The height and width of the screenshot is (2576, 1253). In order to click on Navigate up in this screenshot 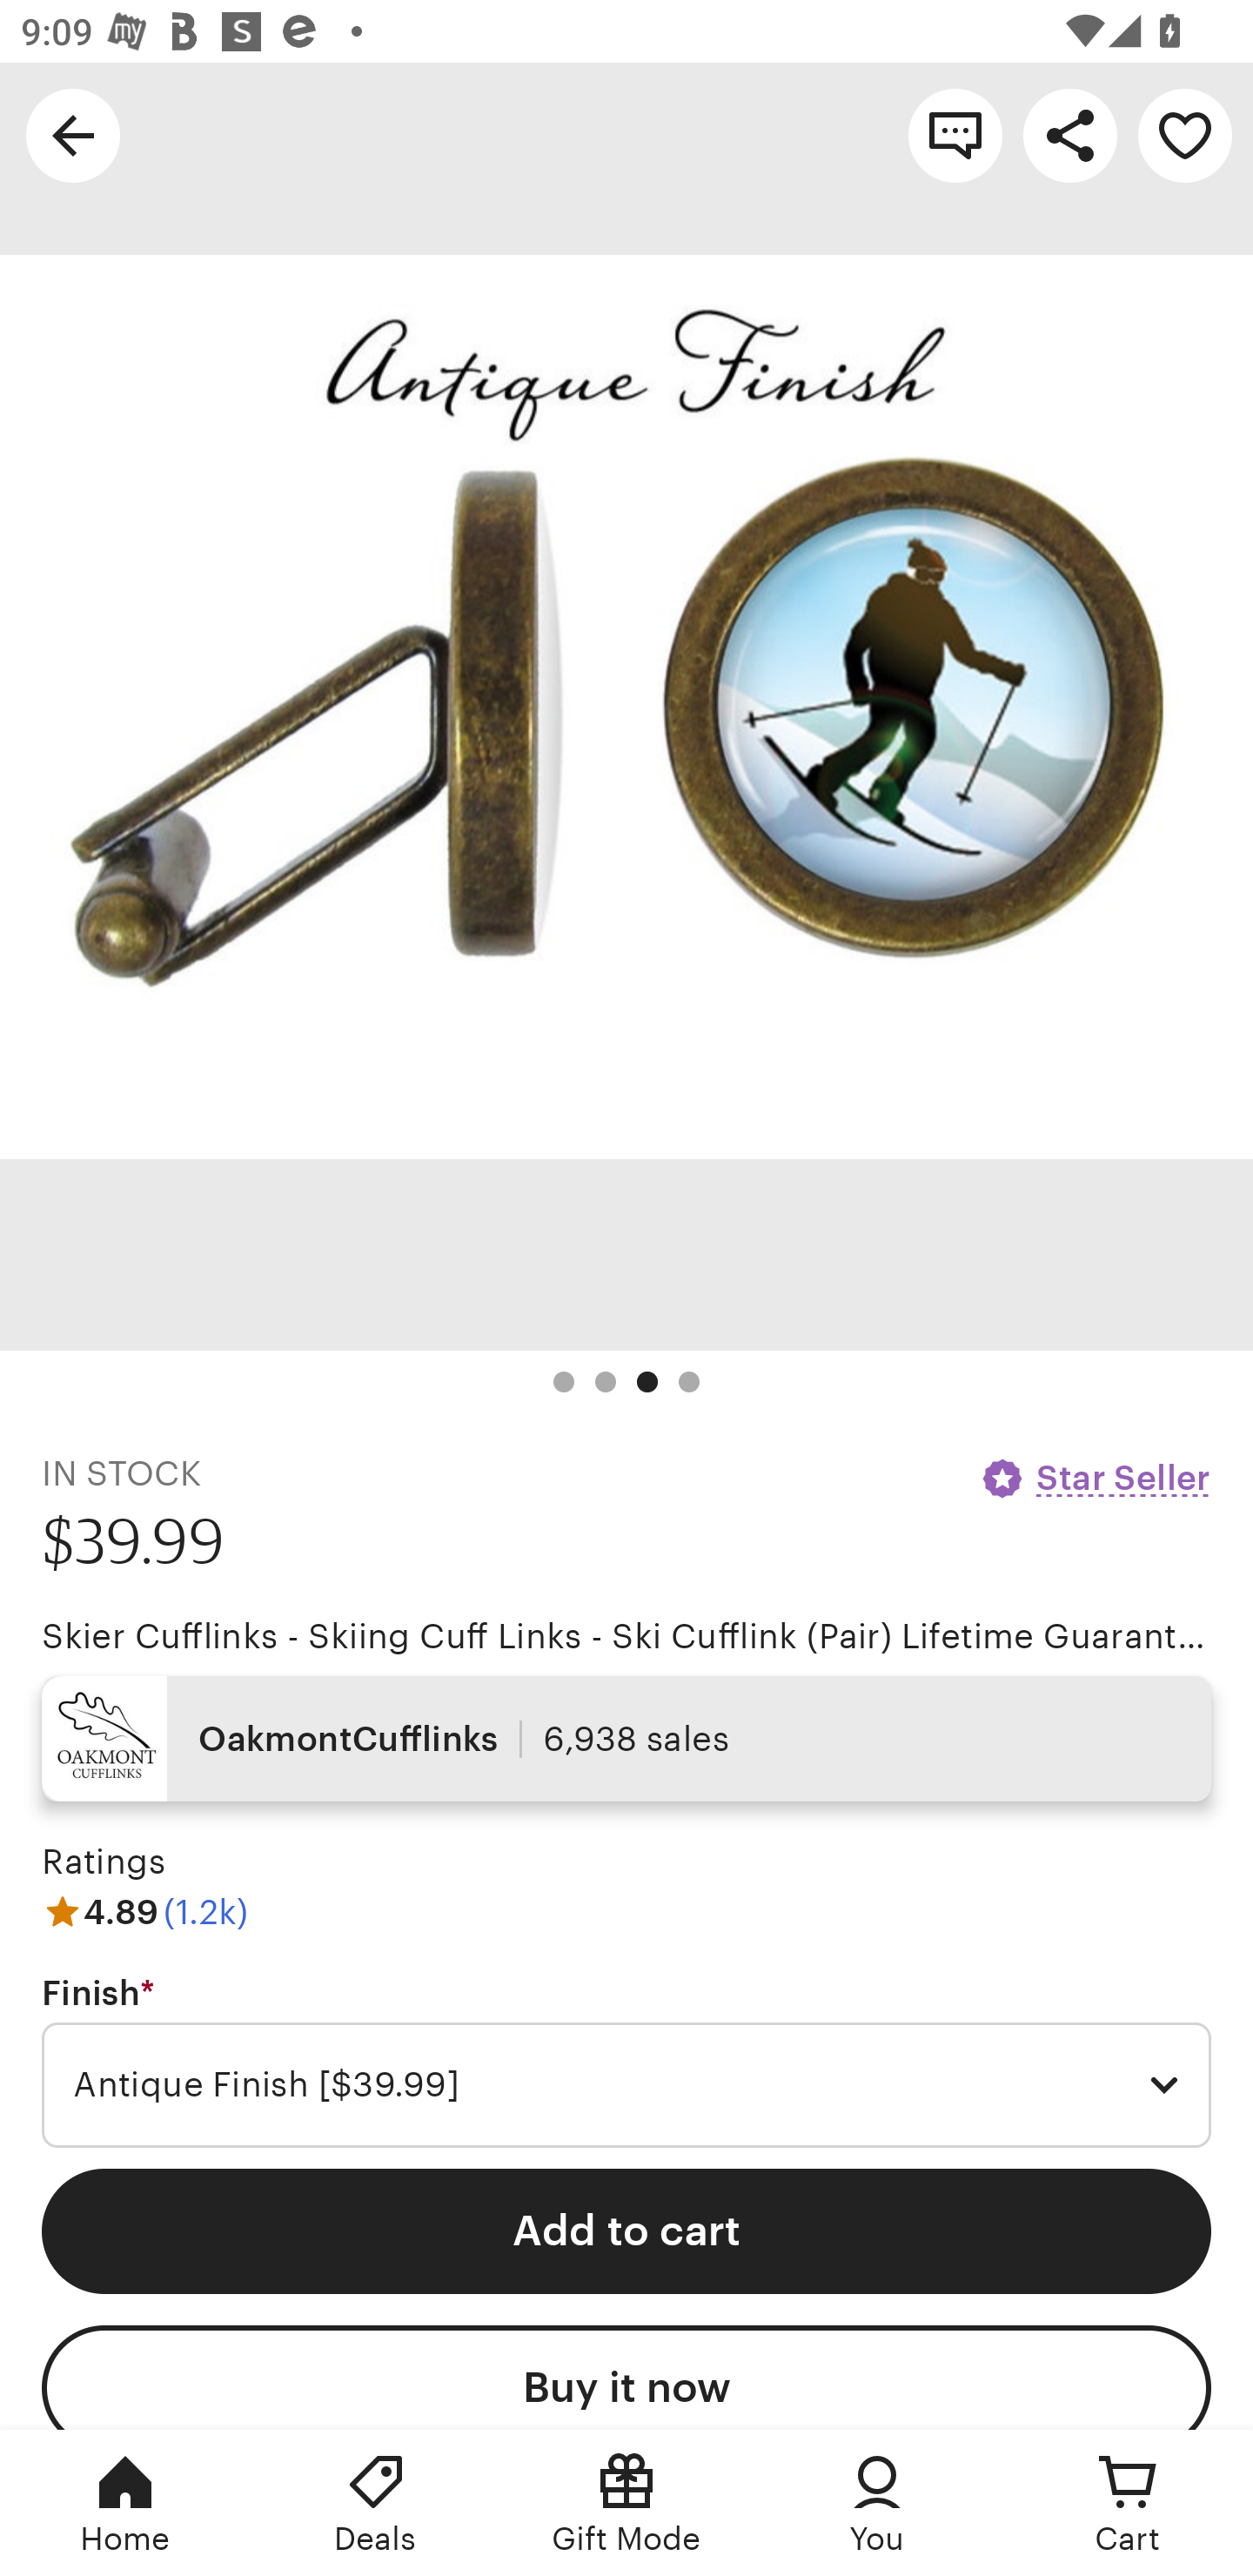, I will do `click(73, 134)`.